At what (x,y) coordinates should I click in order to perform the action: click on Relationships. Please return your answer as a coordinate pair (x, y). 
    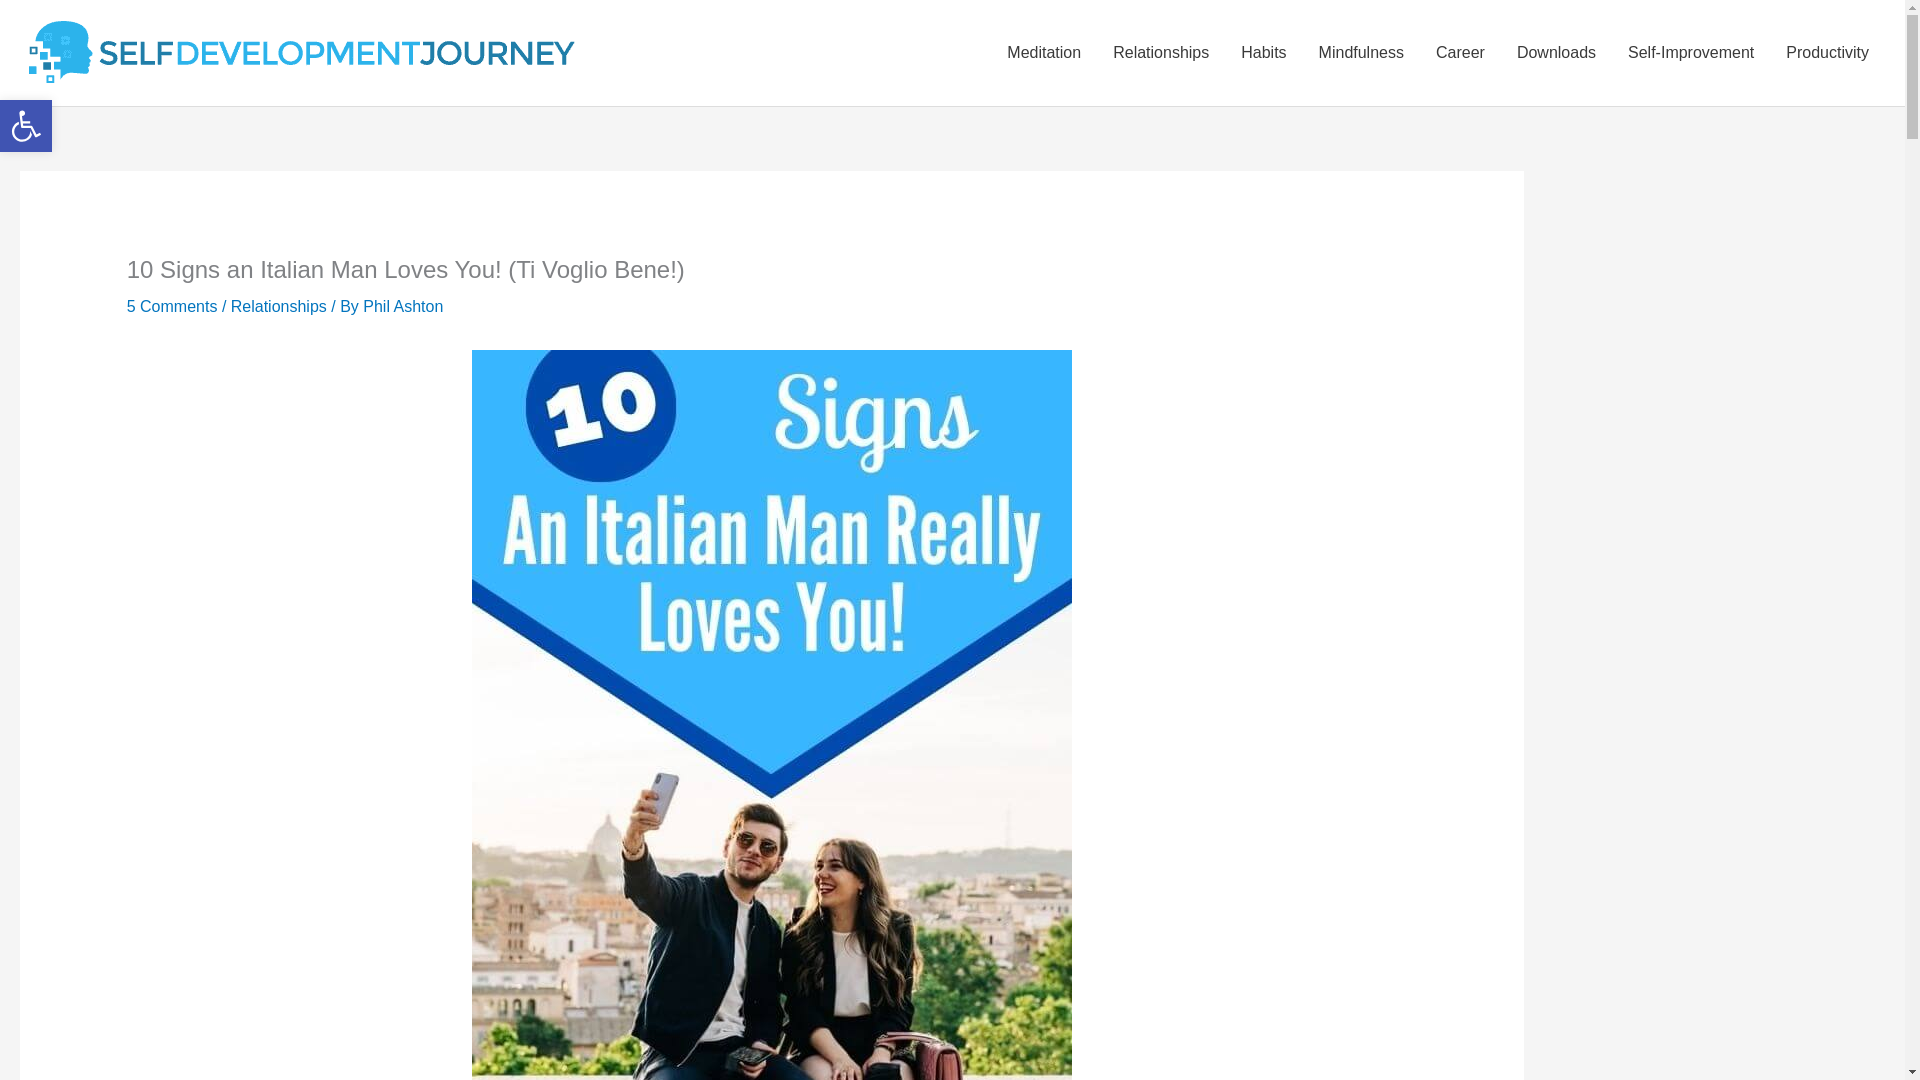
    Looking at the image, I should click on (1160, 52).